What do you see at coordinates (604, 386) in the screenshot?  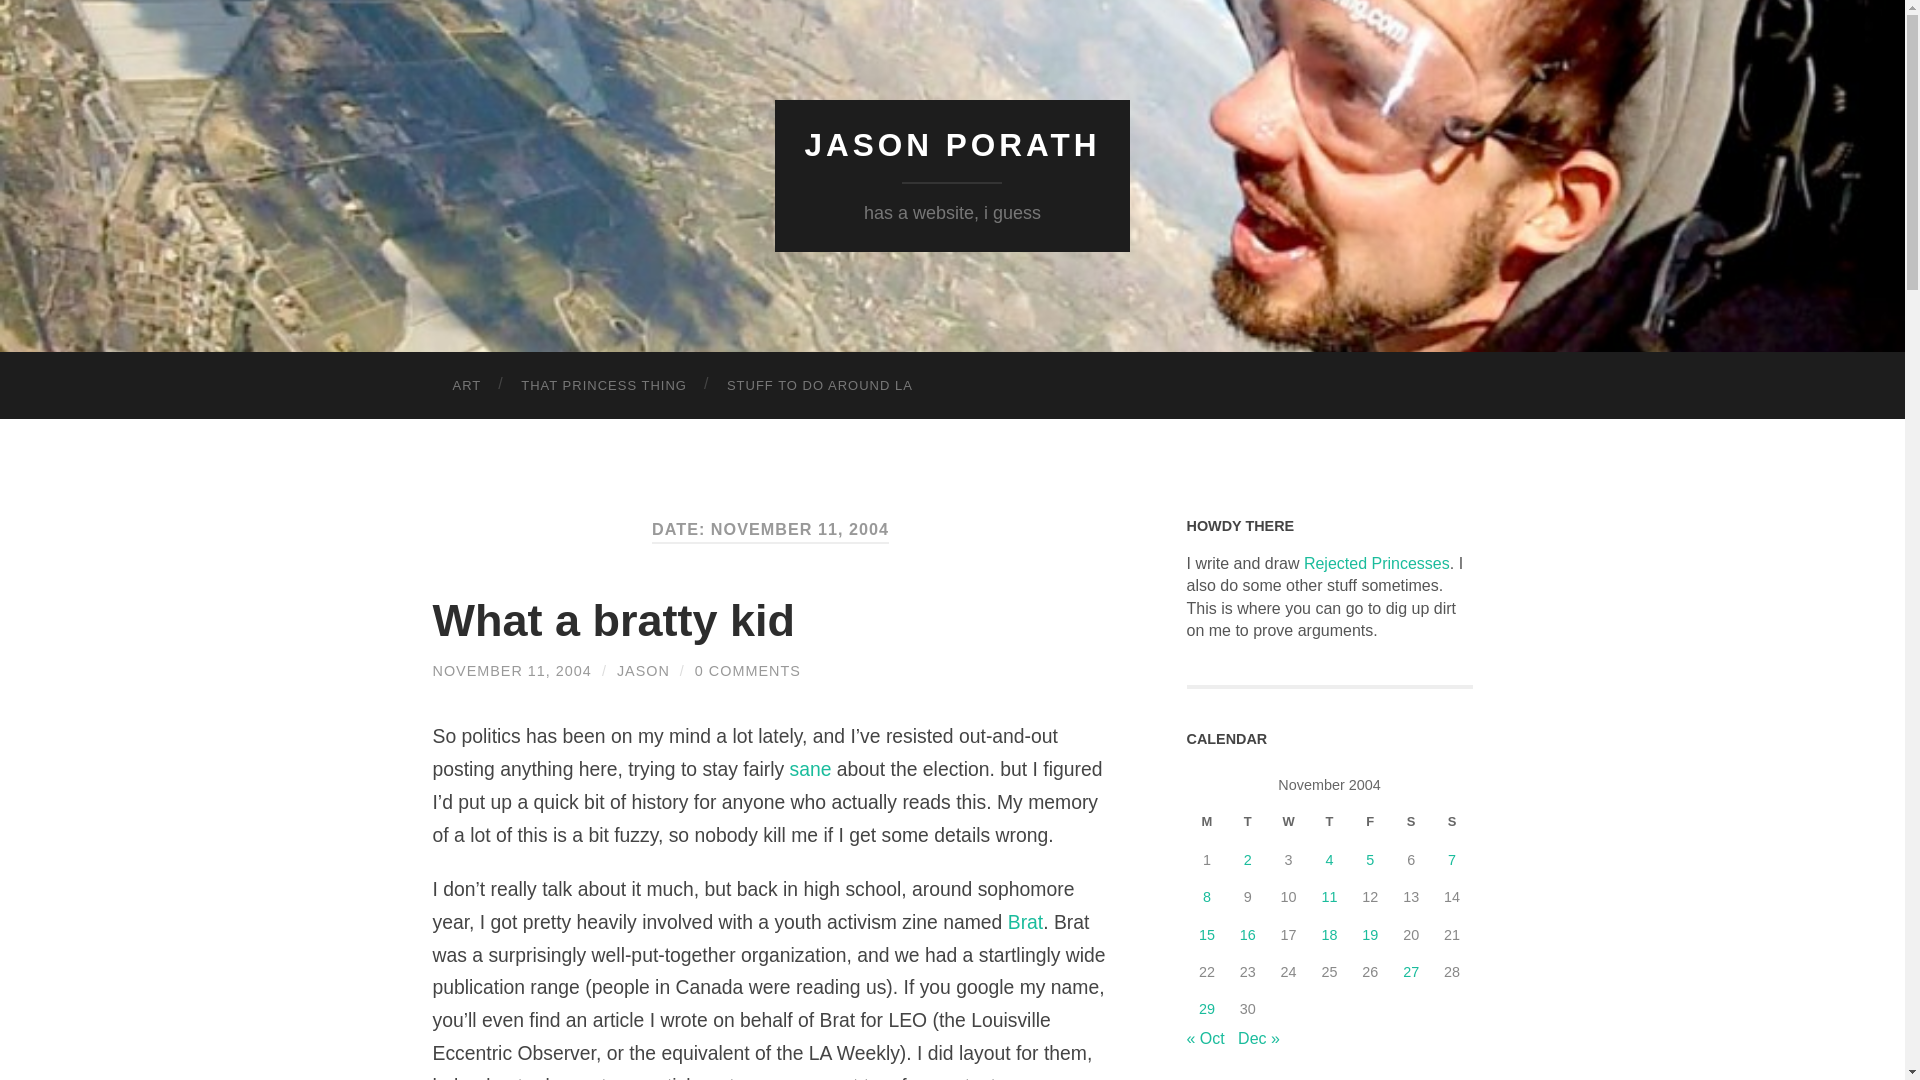 I see `THAT PRINCESS THING` at bounding box center [604, 386].